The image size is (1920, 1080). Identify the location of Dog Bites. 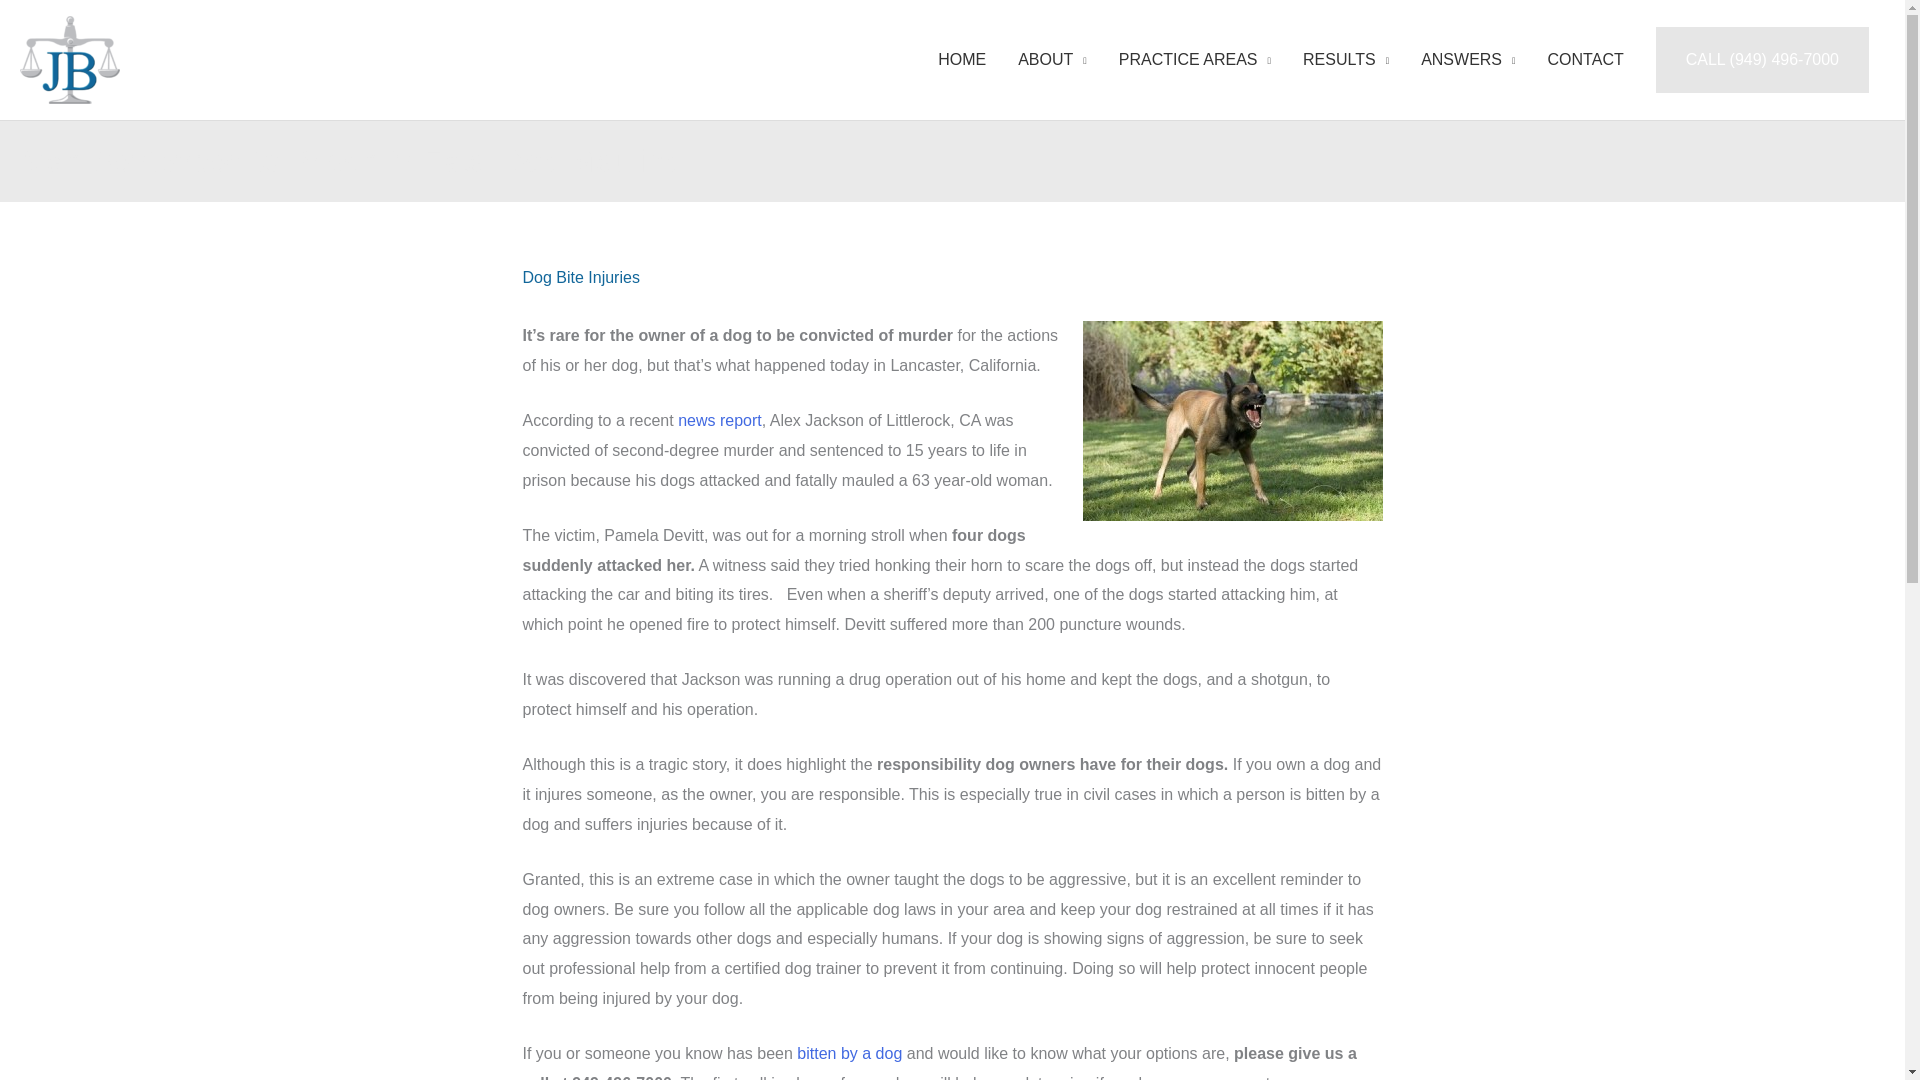
(849, 1053).